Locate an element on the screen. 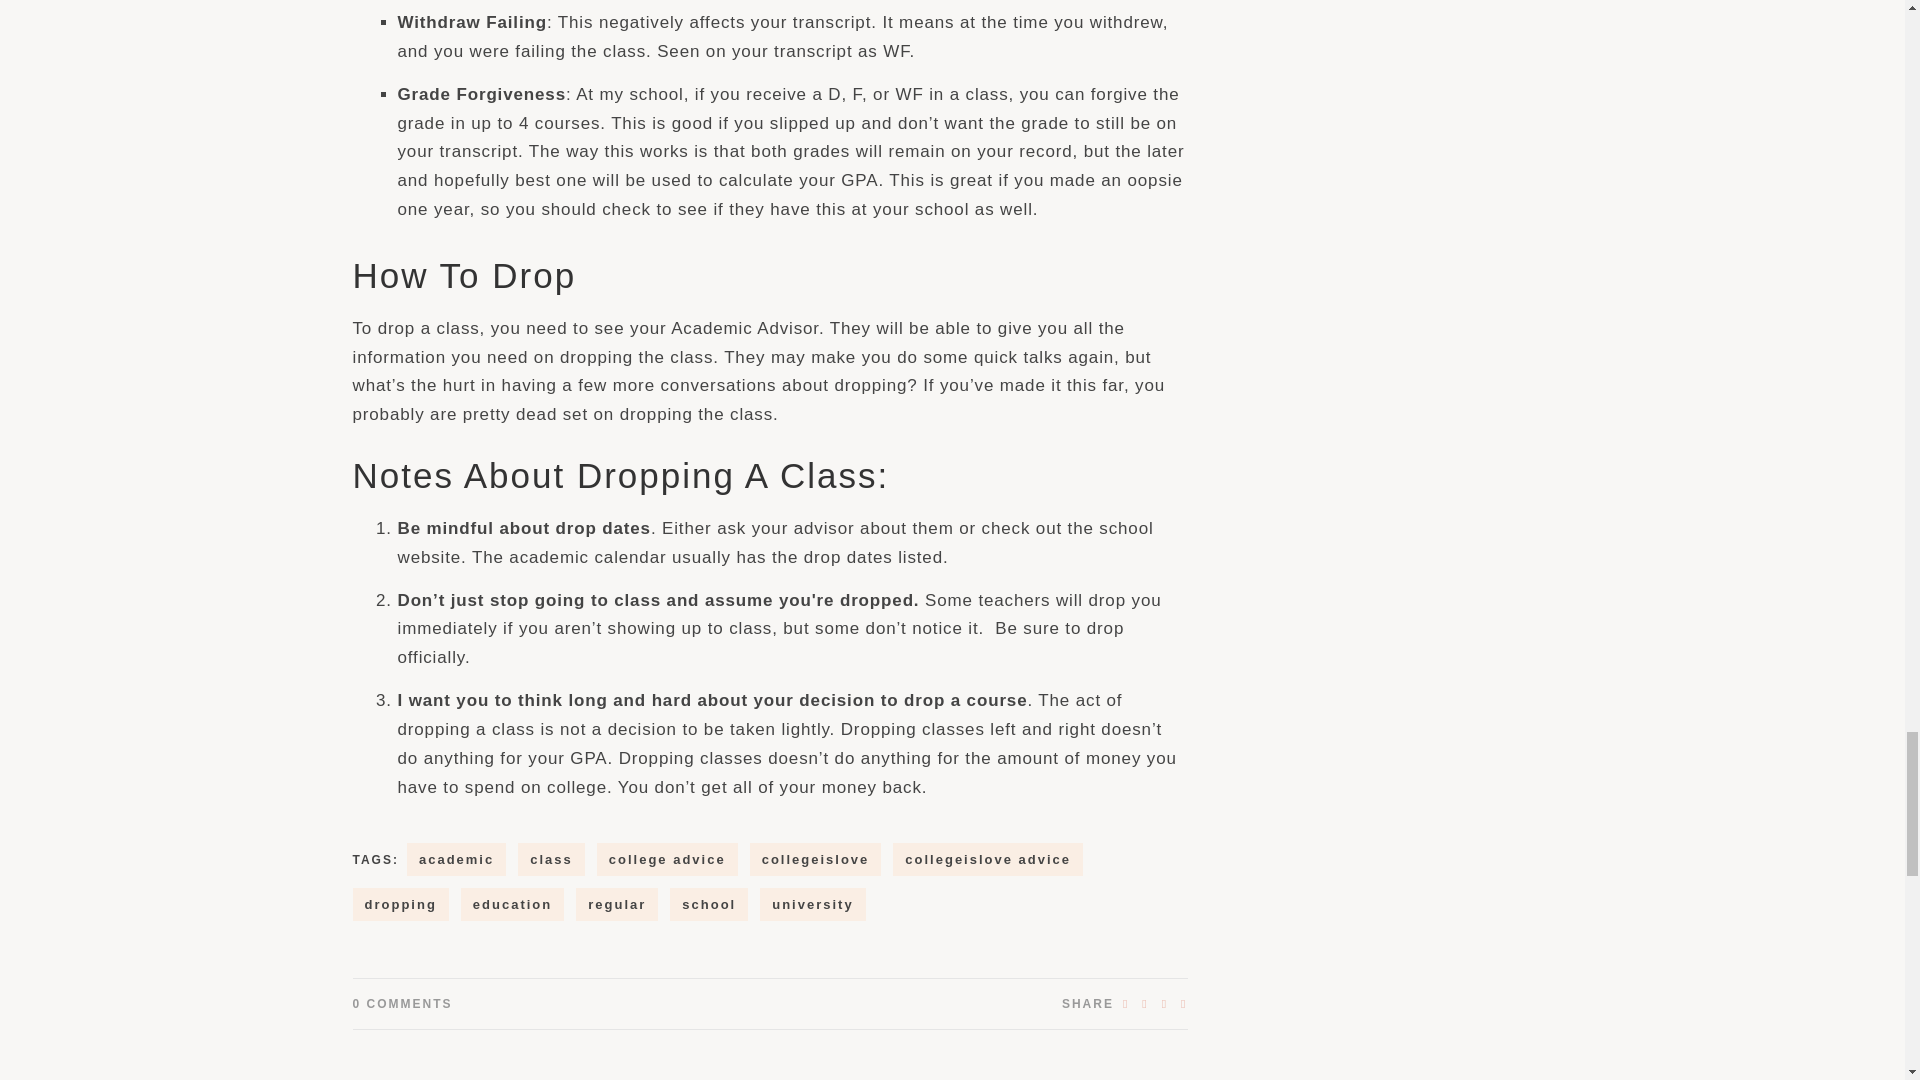  education is located at coordinates (512, 904).